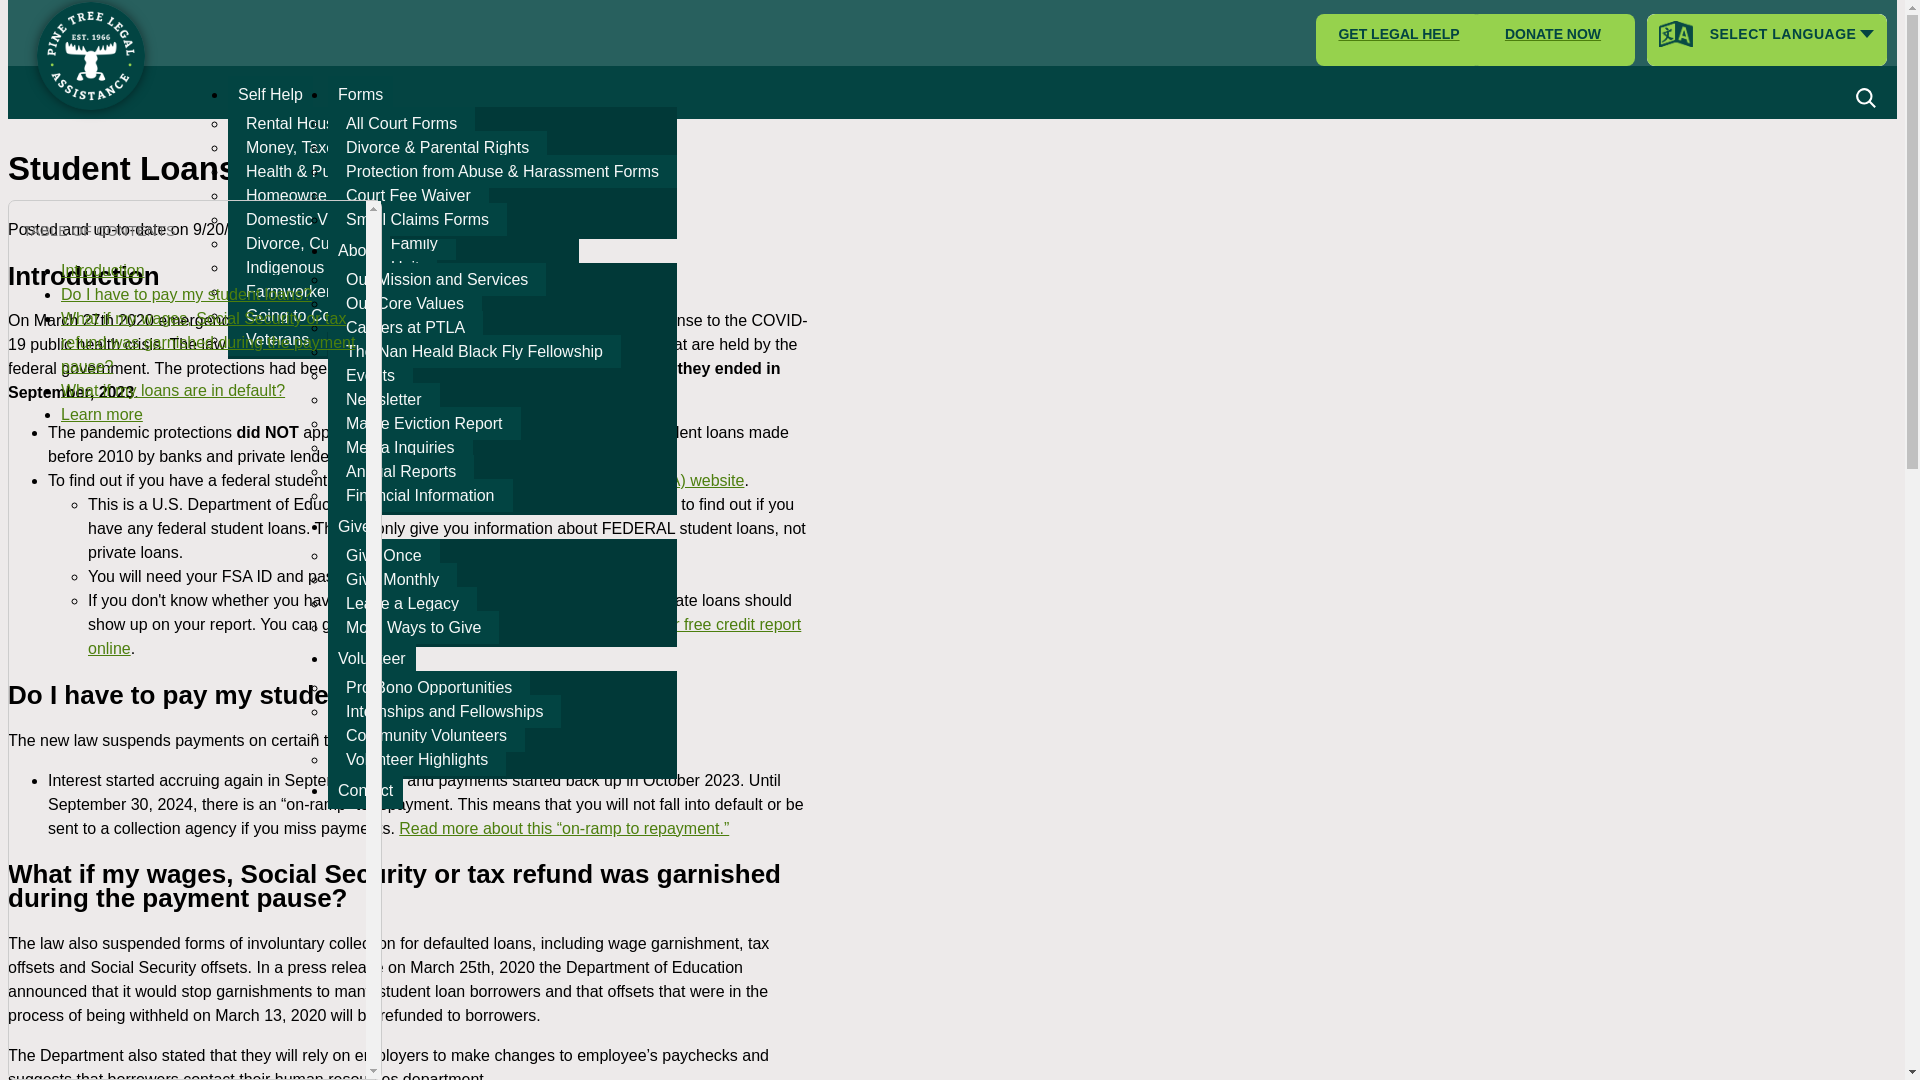 Image resolution: width=1920 pixels, height=1080 pixels. What do you see at coordinates (1398, 40) in the screenshot?
I see `GET LEGAL HELP` at bounding box center [1398, 40].